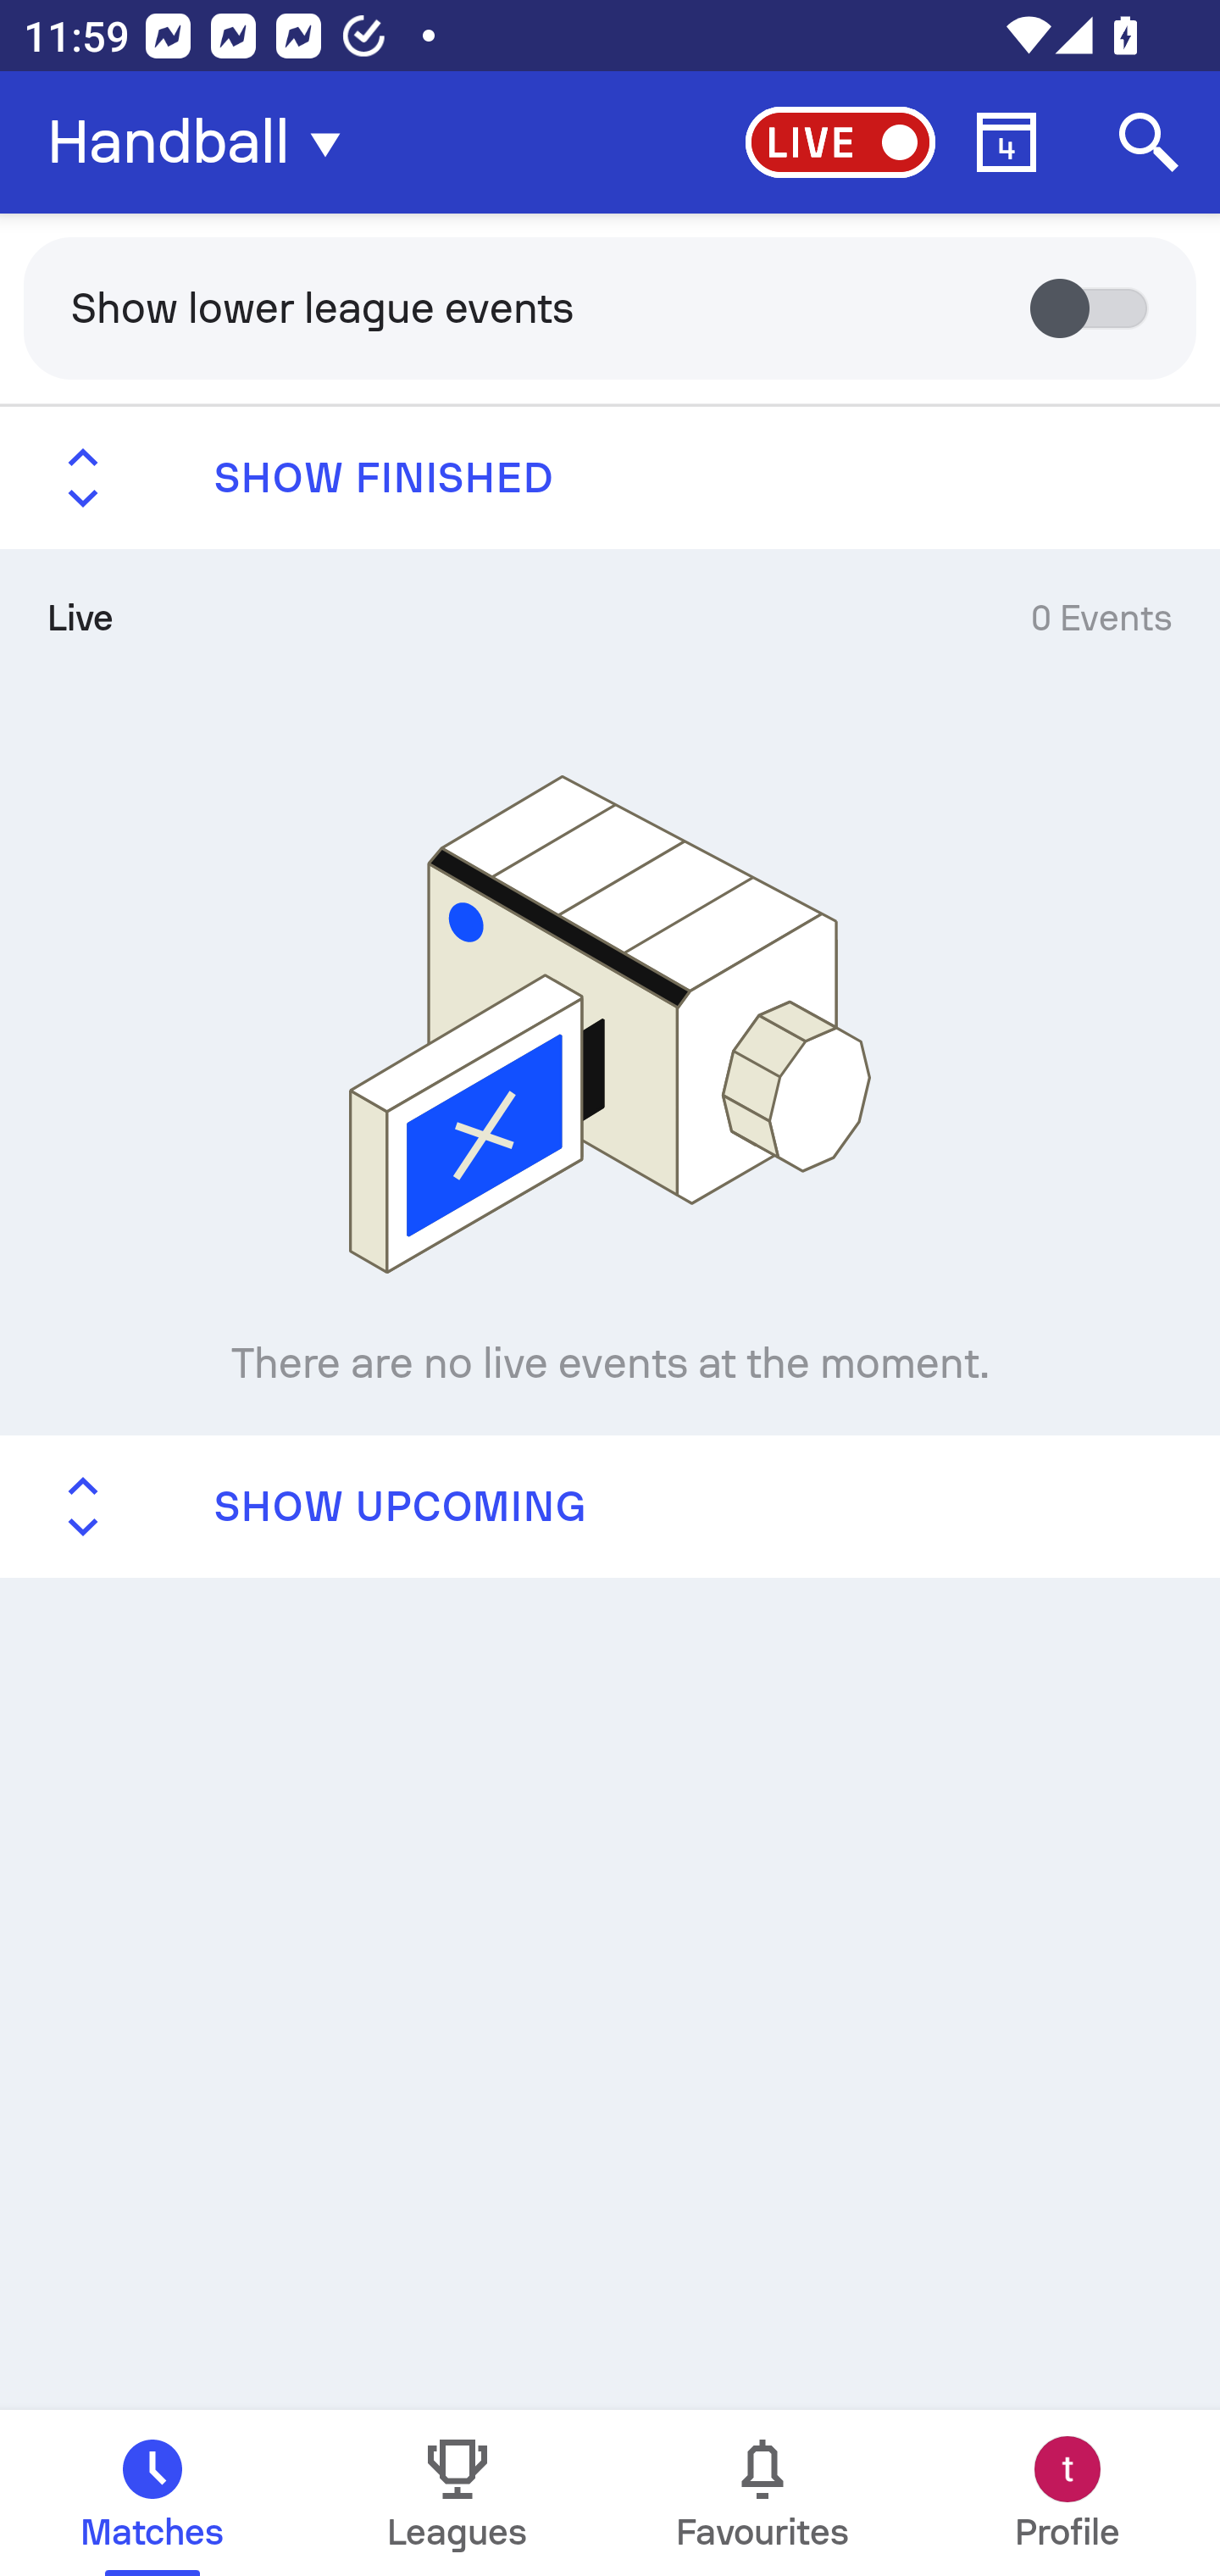 The height and width of the screenshot is (2576, 1220). Describe the element at coordinates (610, 478) in the screenshot. I see `SHOW FINISHED` at that location.